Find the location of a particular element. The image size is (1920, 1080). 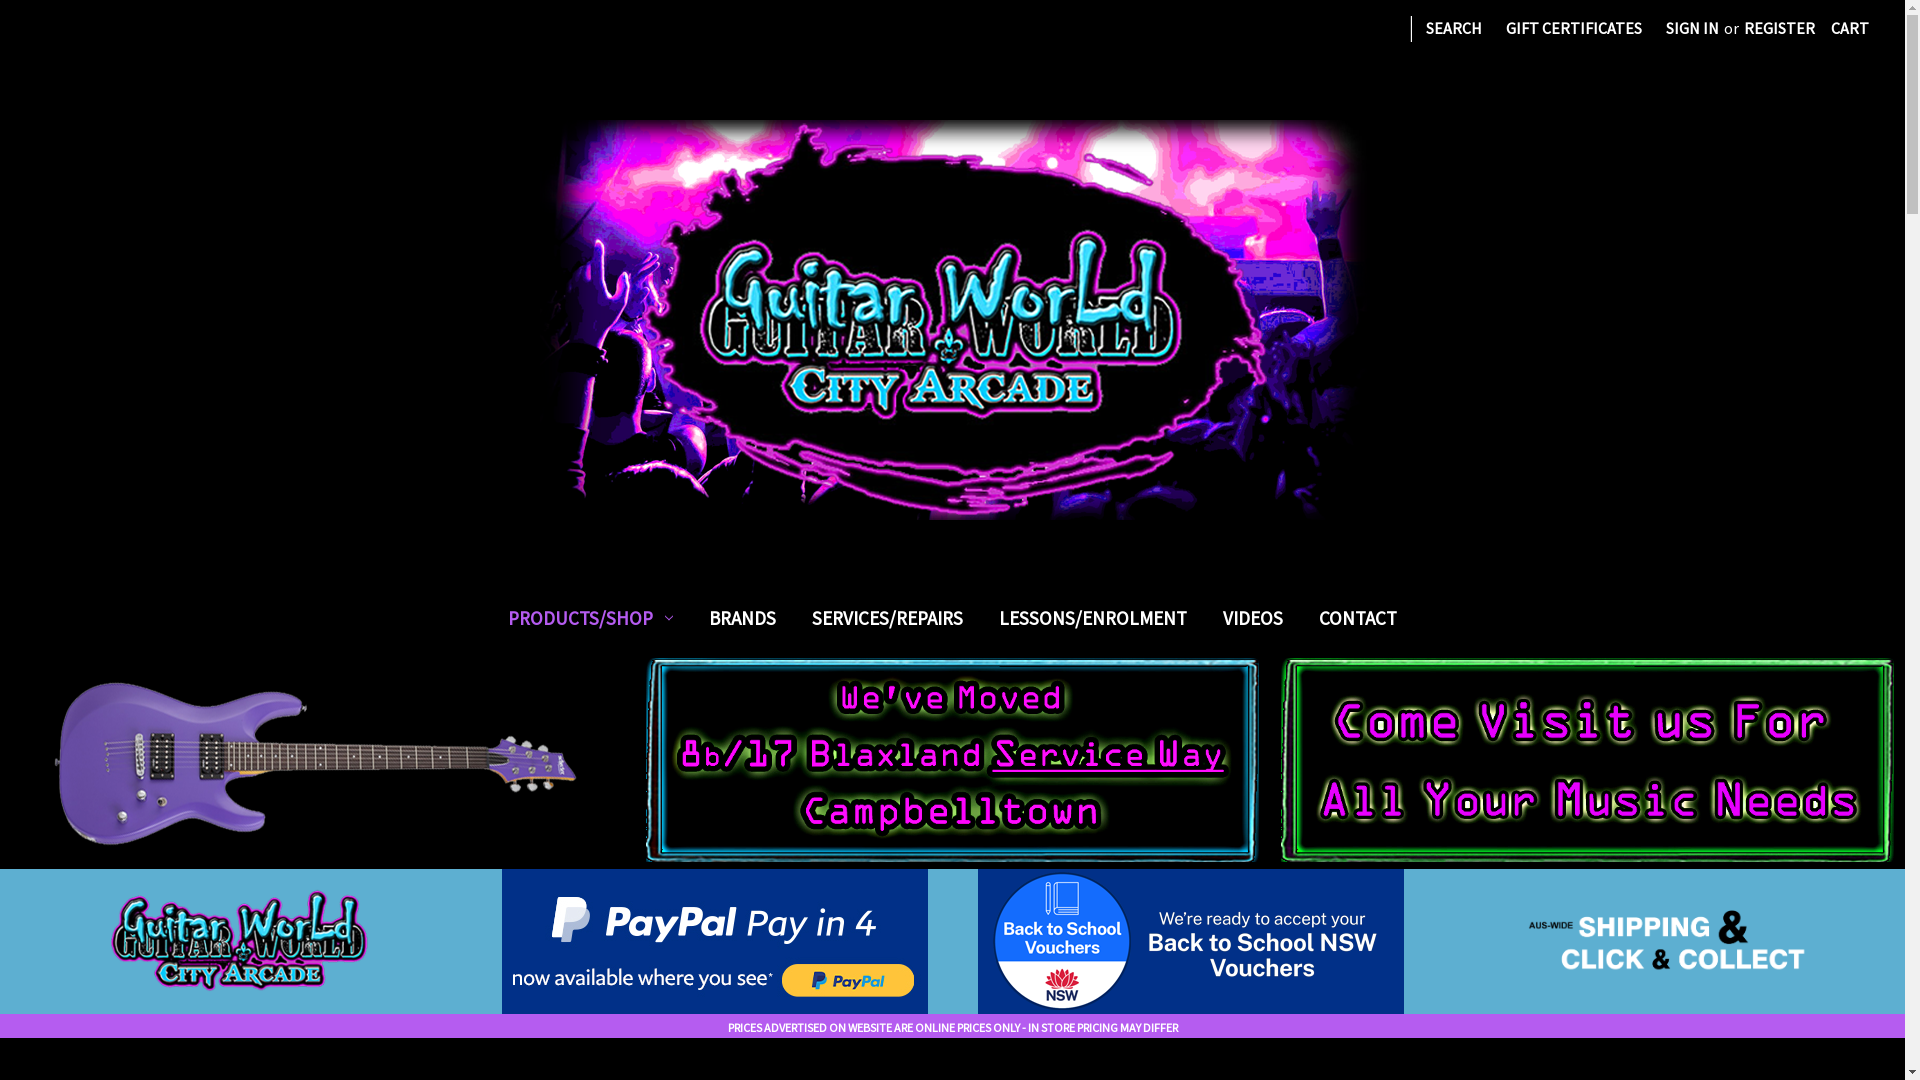

PRODUCTS/SHOP is located at coordinates (590, 622).